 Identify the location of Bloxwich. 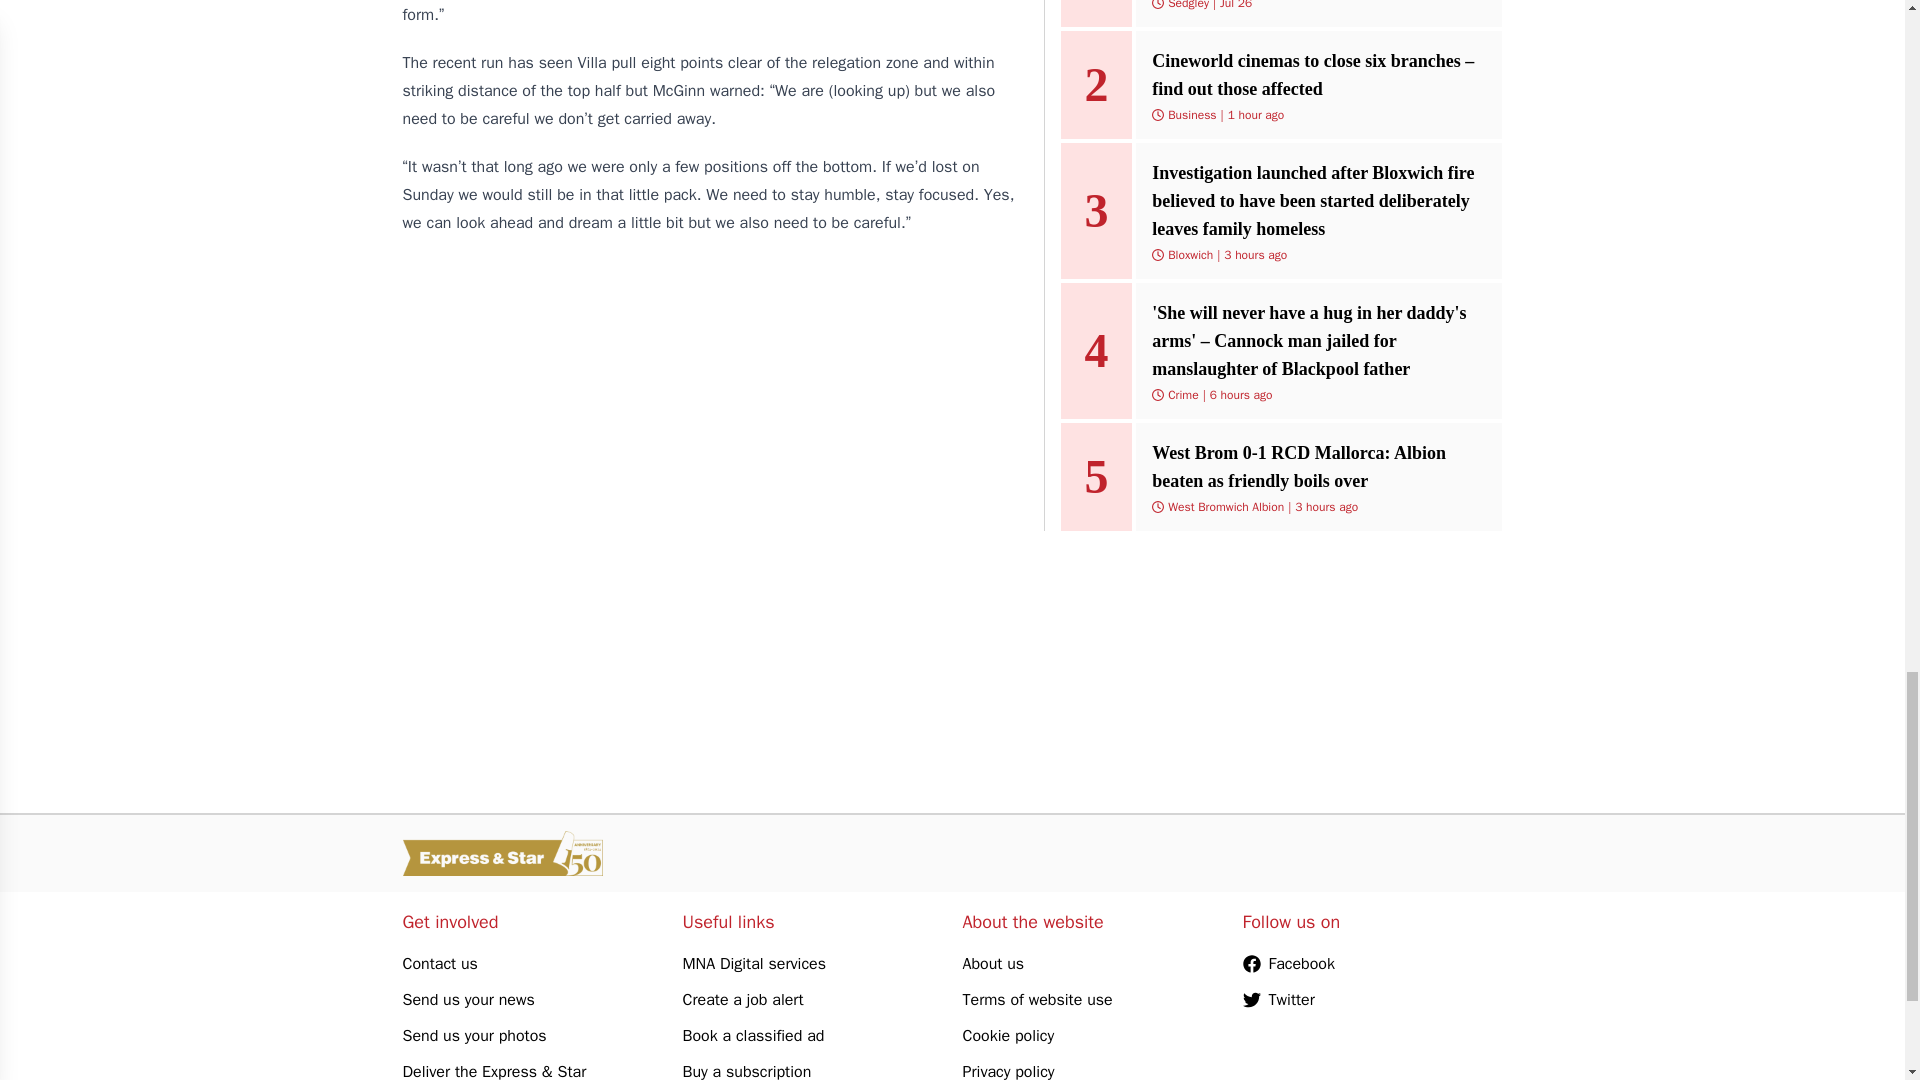
(1190, 255).